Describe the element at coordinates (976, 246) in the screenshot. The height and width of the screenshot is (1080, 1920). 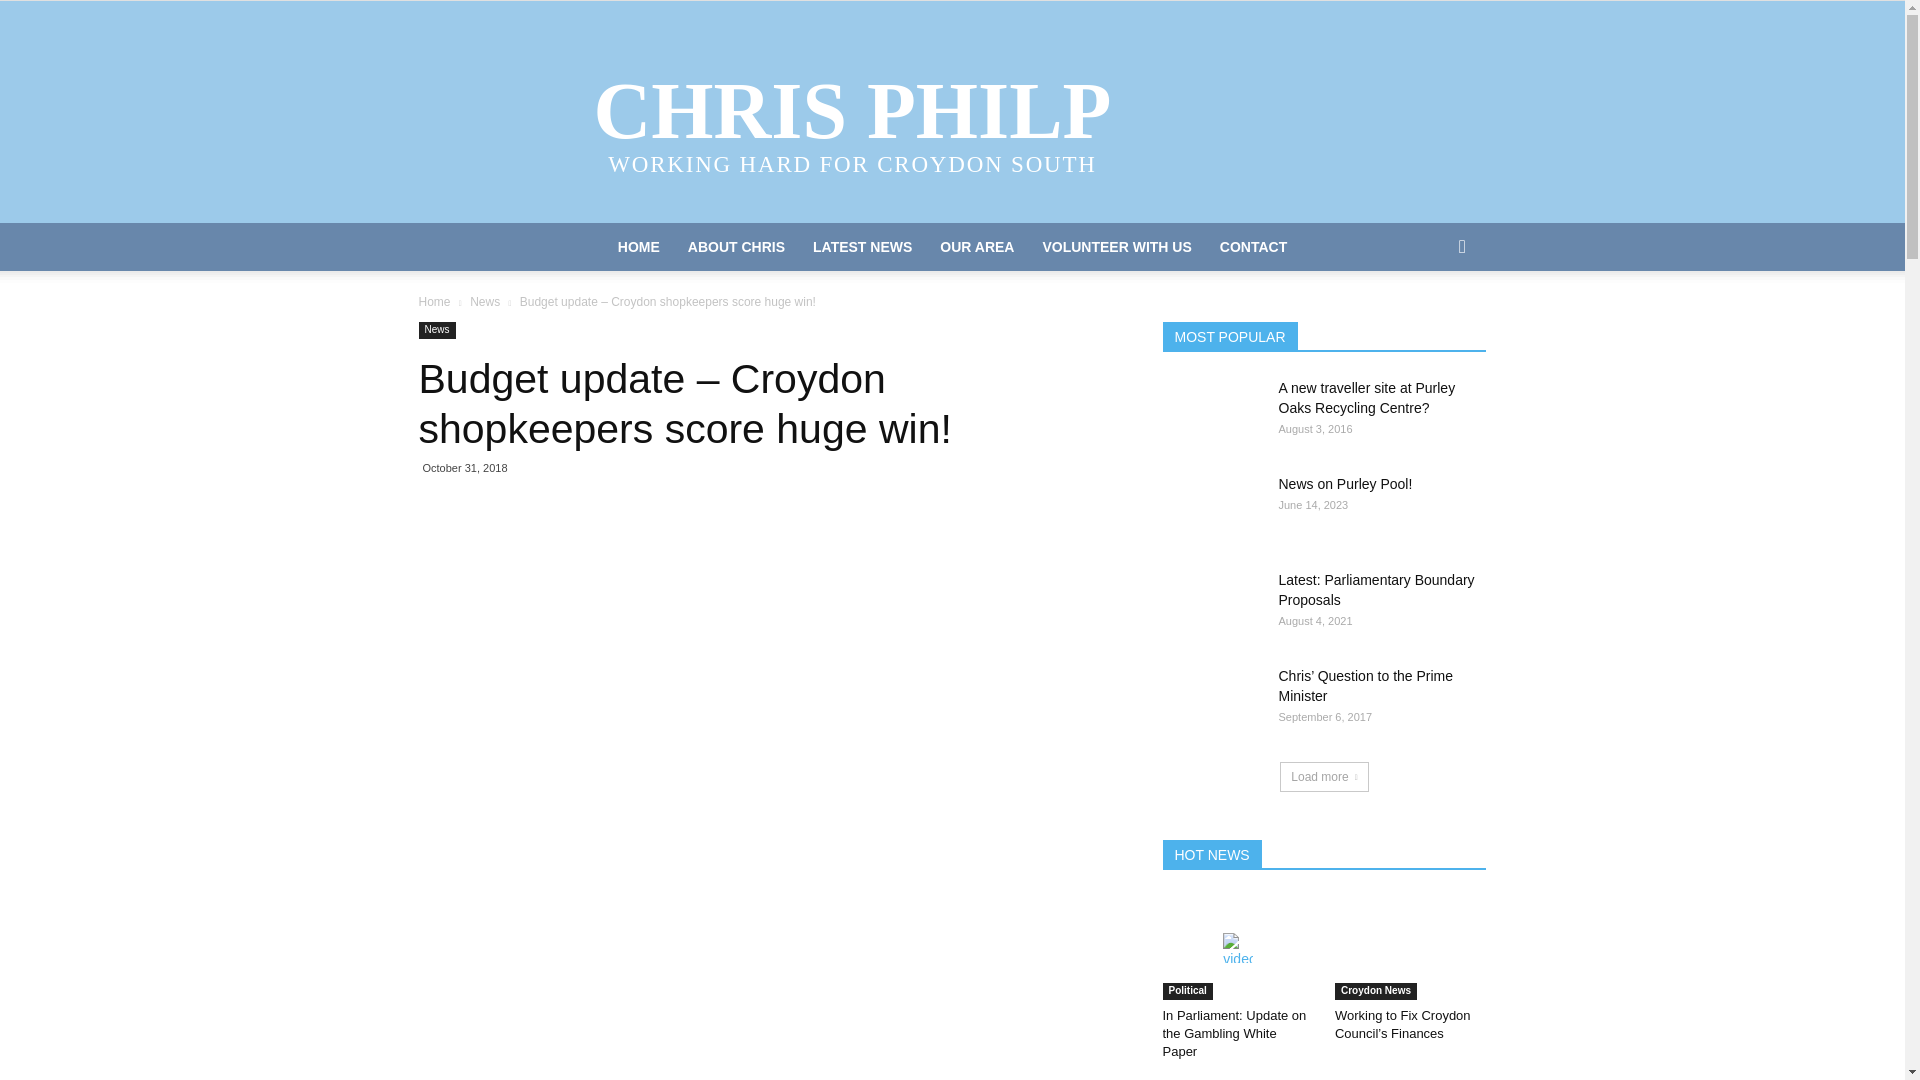
I see `OUR AREA` at that location.